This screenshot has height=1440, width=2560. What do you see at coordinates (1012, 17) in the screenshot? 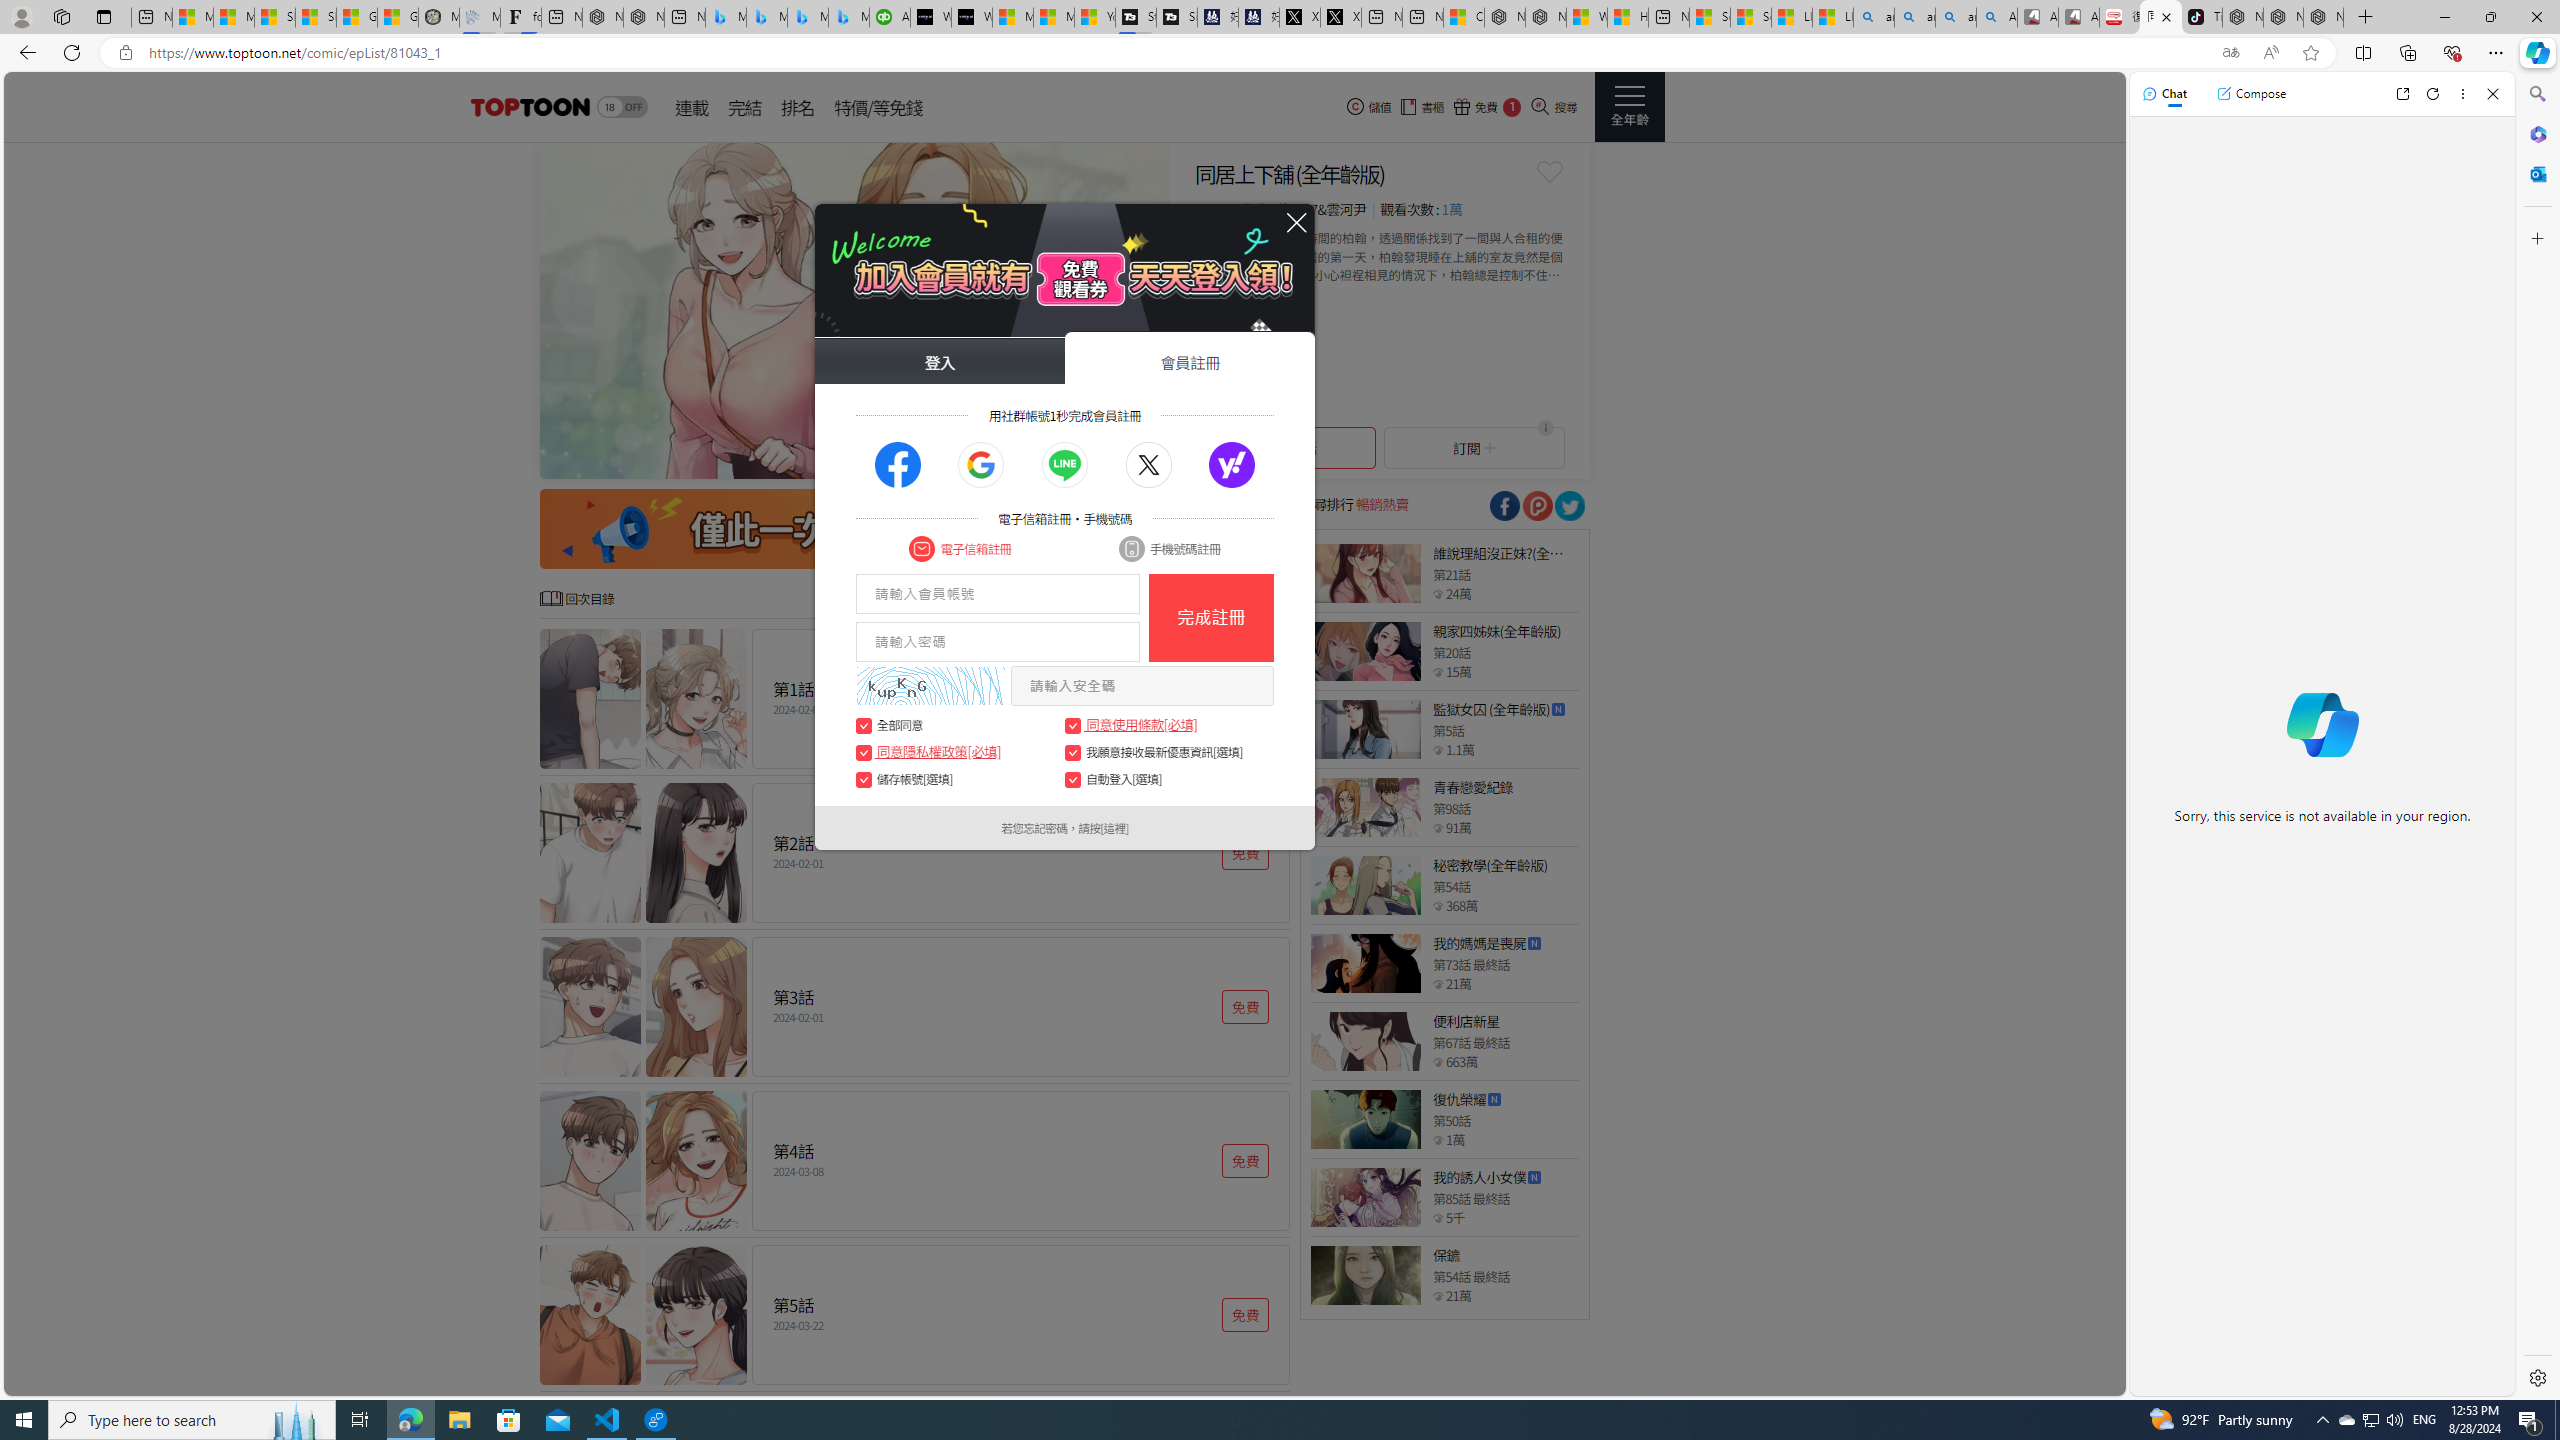
I see `Microsoft Start Sports` at bounding box center [1012, 17].